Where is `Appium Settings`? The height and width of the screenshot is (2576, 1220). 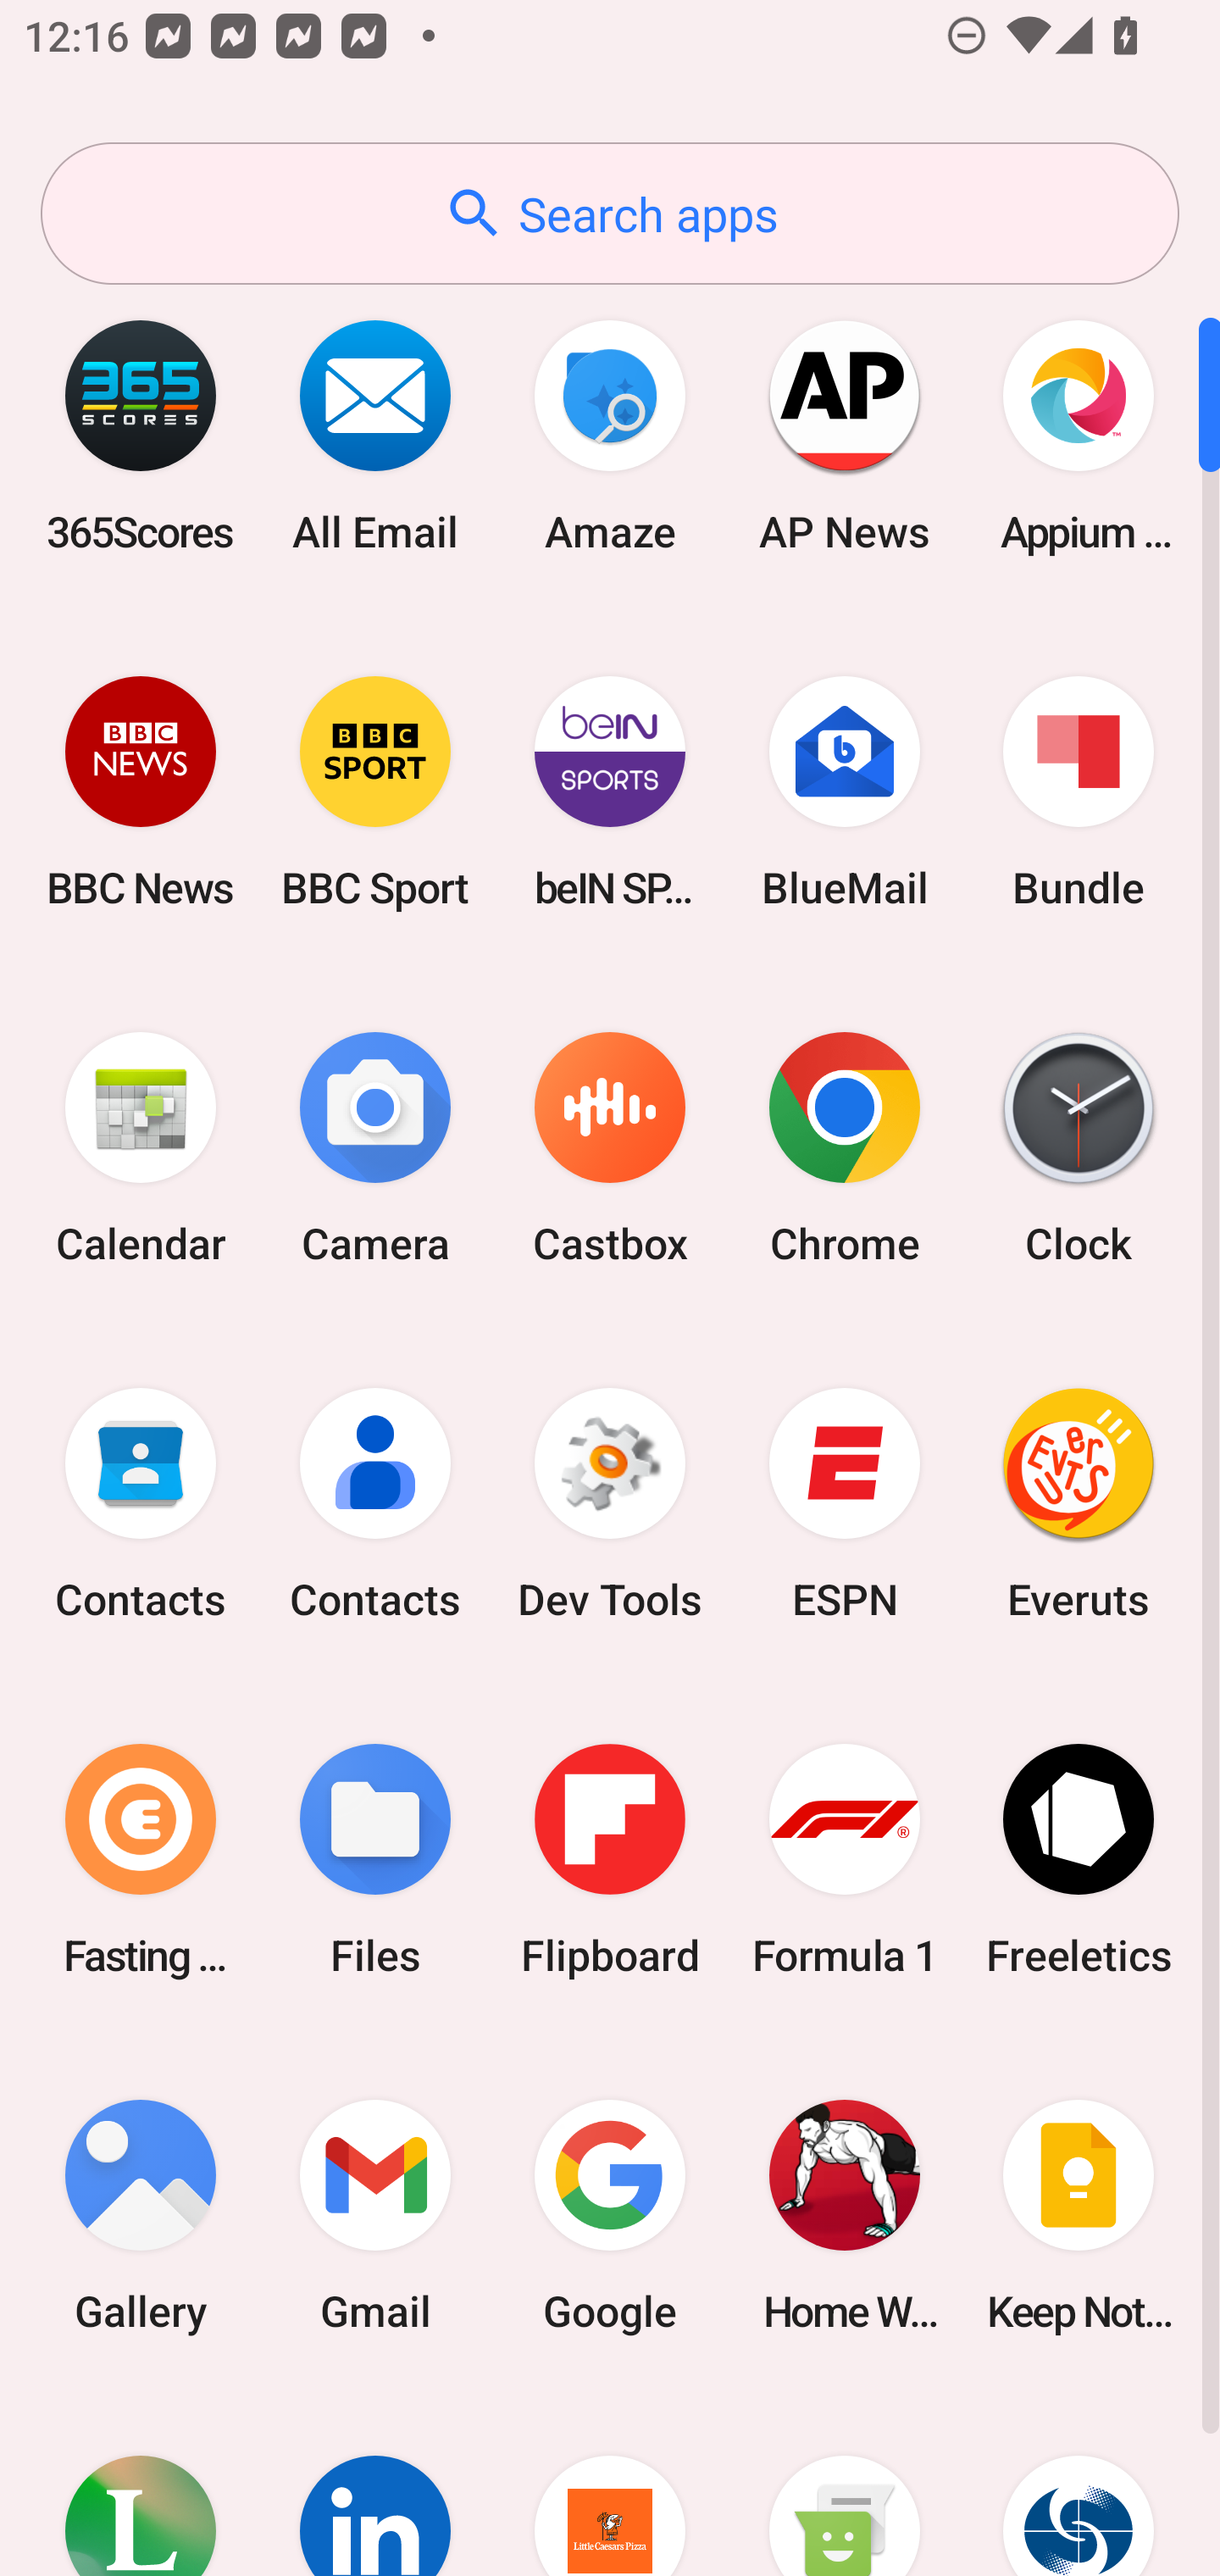 Appium Settings is located at coordinates (1079, 436).